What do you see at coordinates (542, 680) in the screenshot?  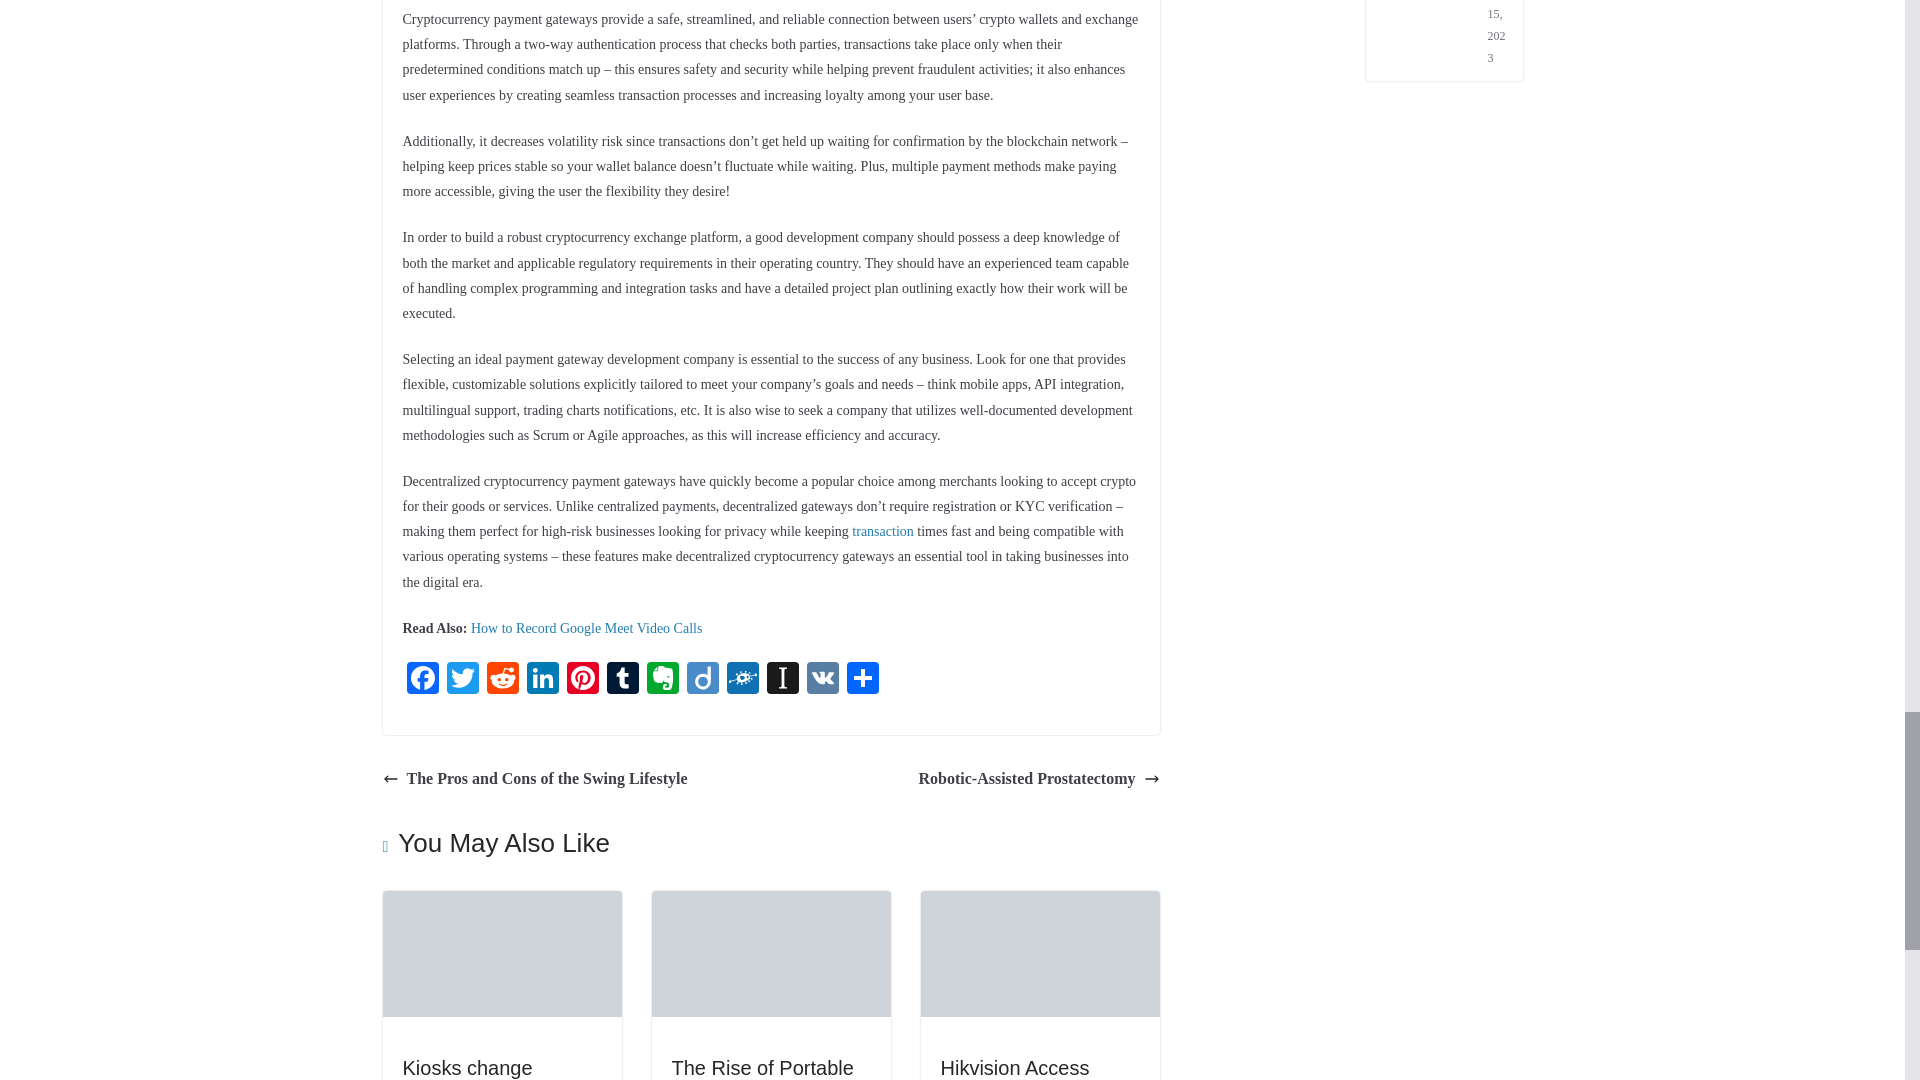 I see `LinkedIn` at bounding box center [542, 680].